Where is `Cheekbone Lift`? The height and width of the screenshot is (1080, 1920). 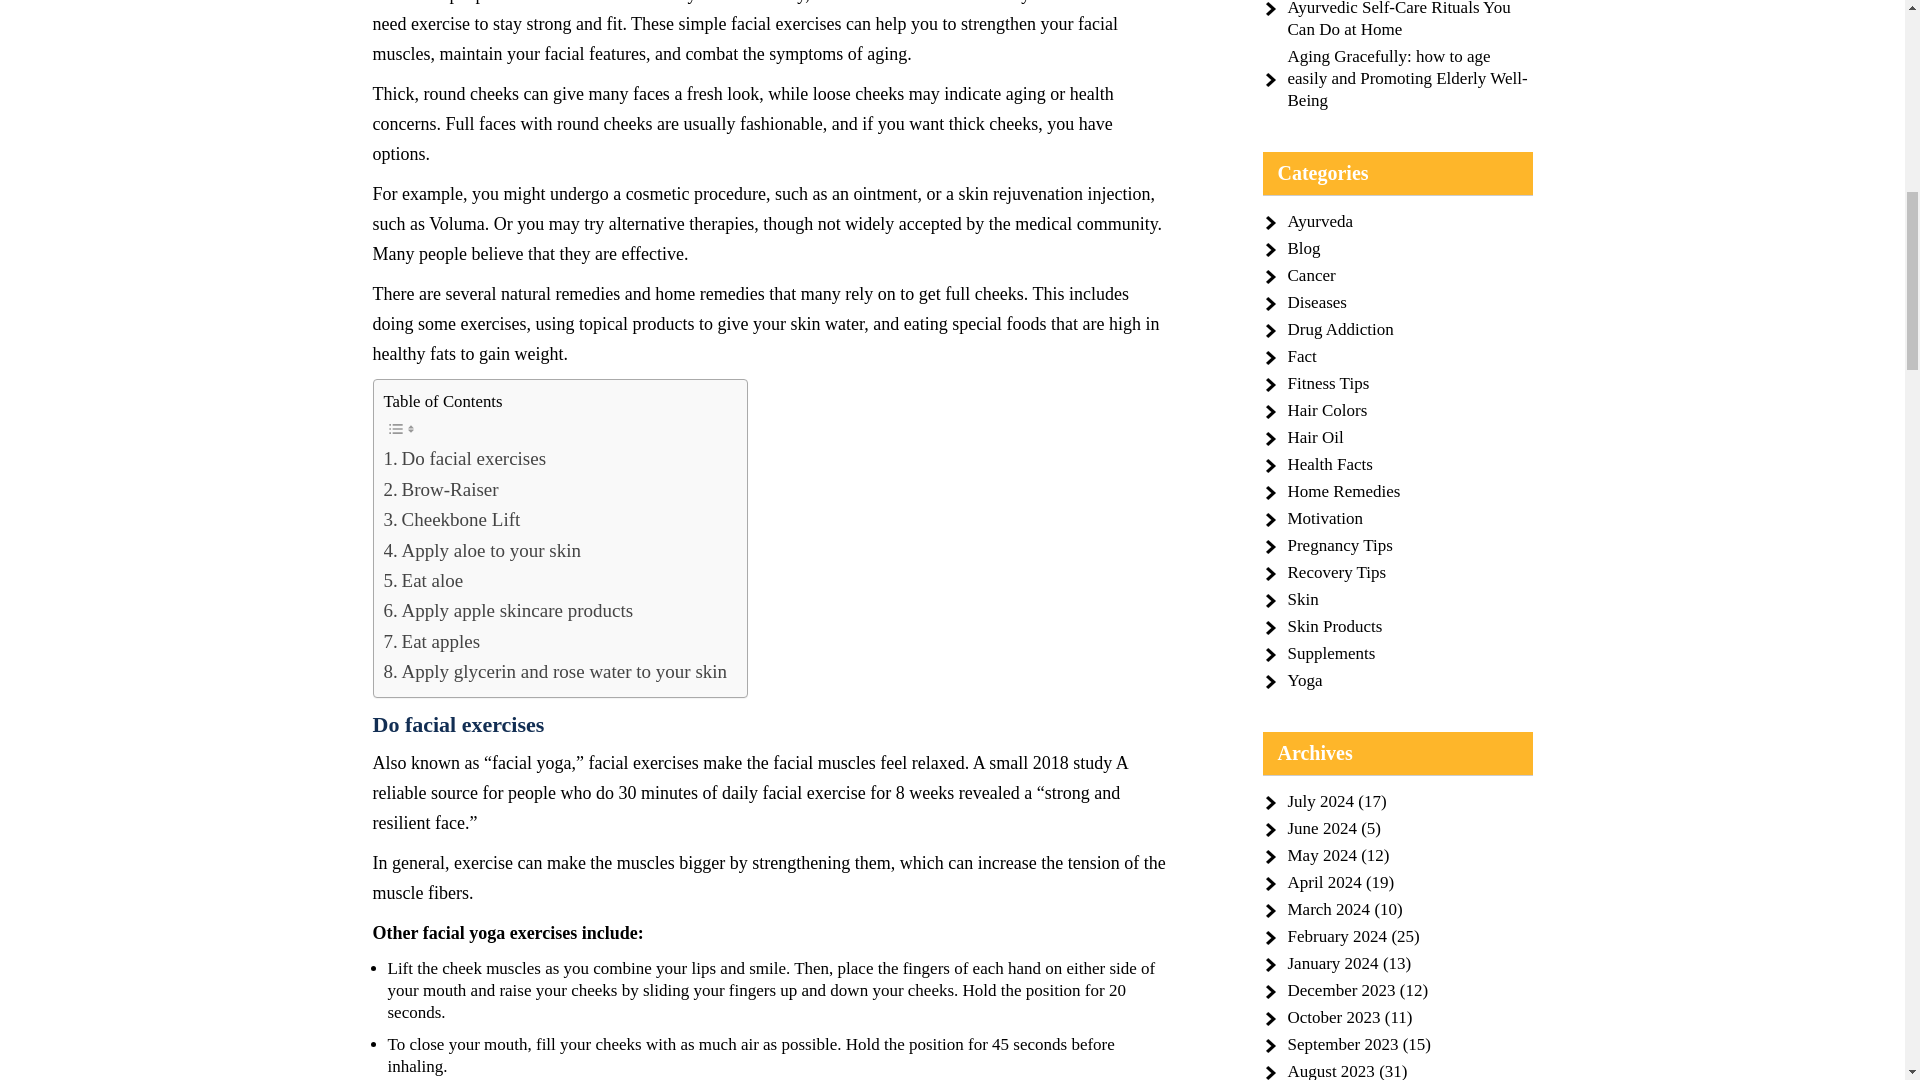
Cheekbone Lift is located at coordinates (452, 520).